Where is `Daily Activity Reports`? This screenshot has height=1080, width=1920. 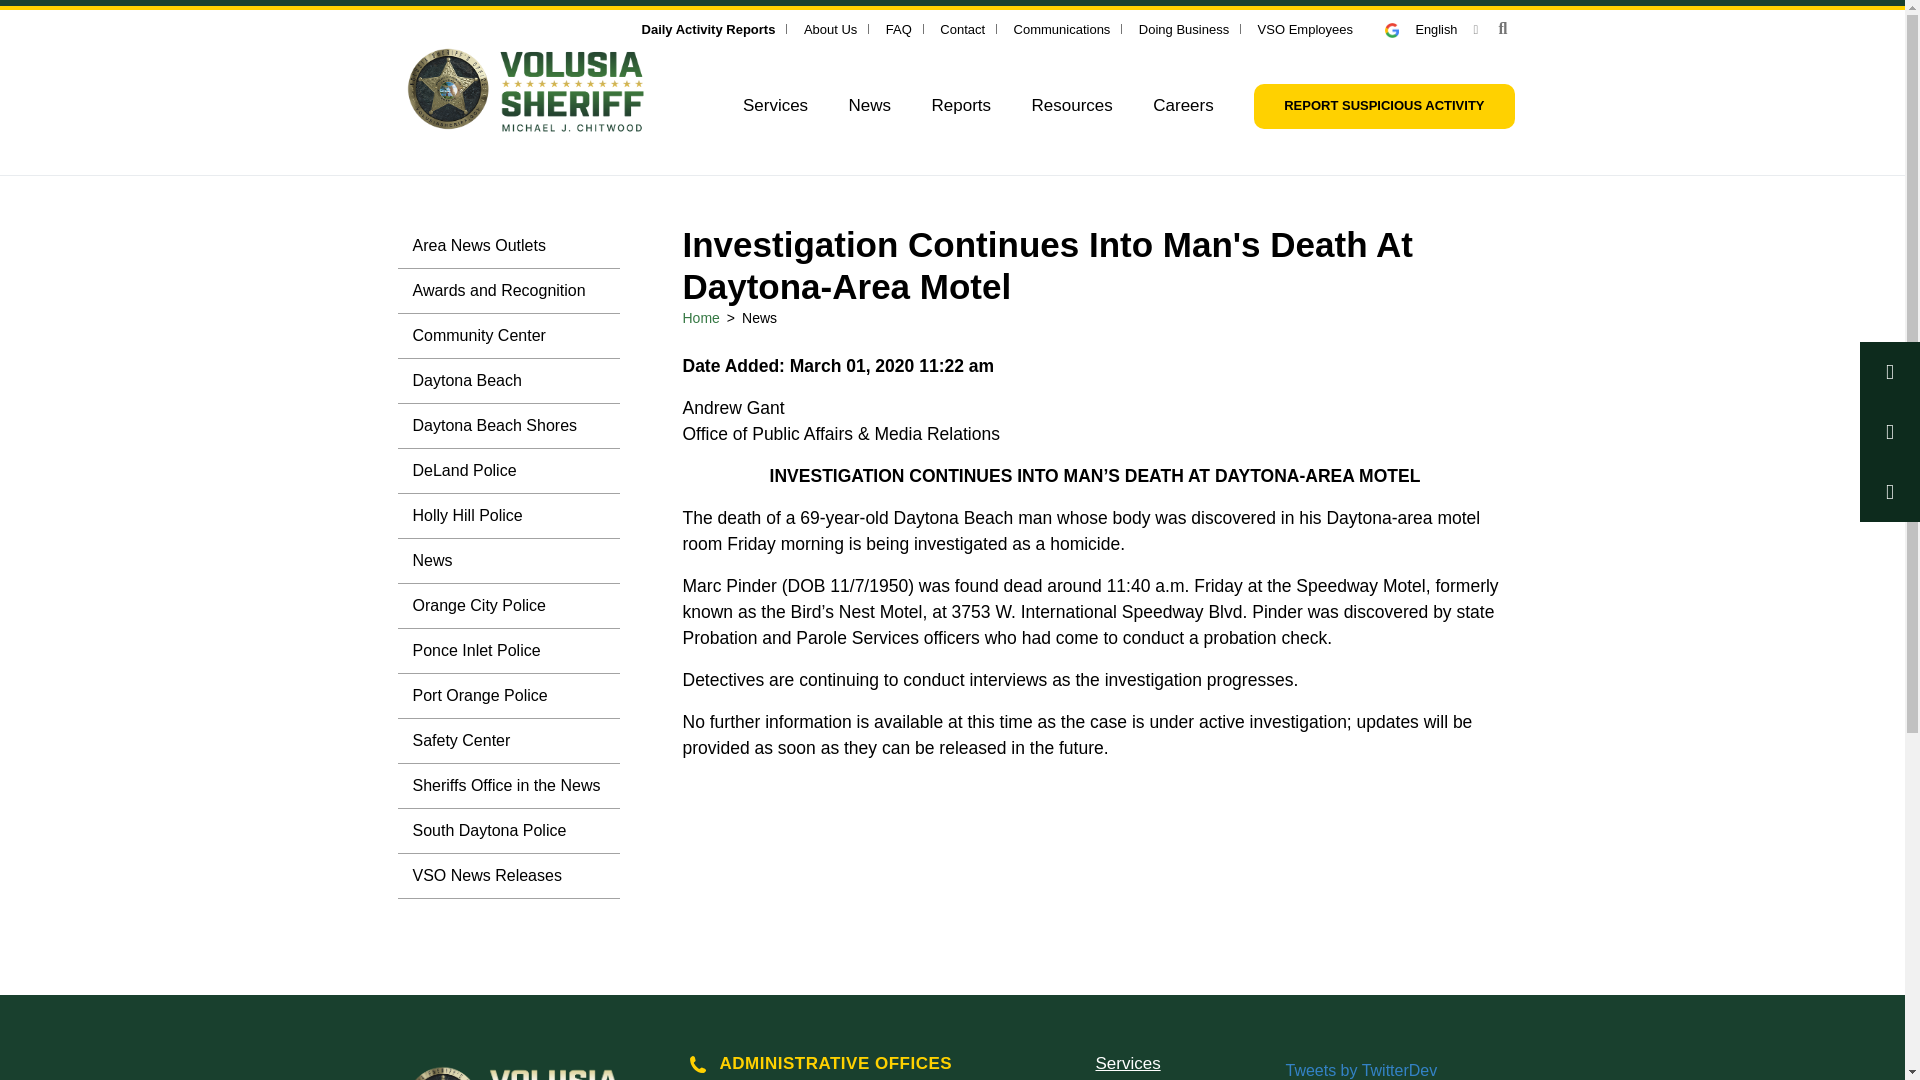 Daily Activity Reports is located at coordinates (708, 28).